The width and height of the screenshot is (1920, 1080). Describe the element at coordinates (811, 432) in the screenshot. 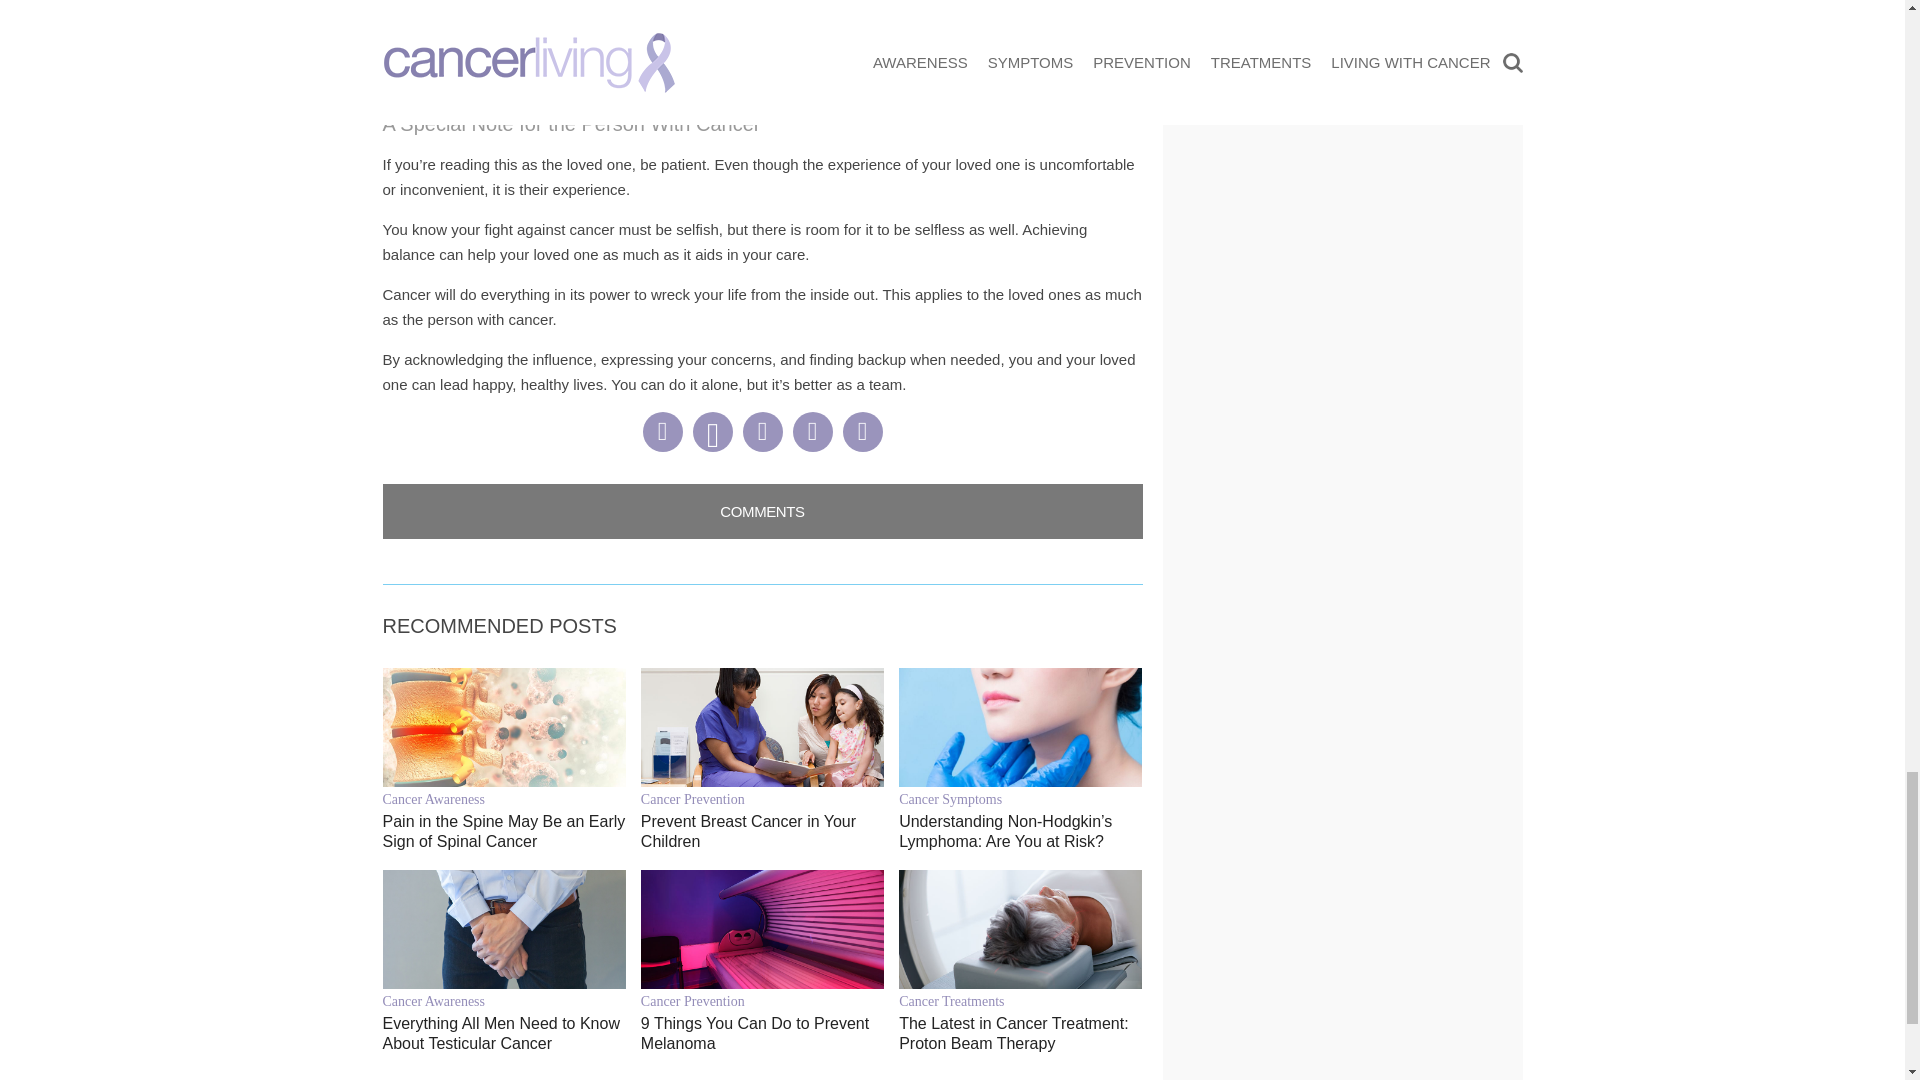

I see `Twitter` at that location.